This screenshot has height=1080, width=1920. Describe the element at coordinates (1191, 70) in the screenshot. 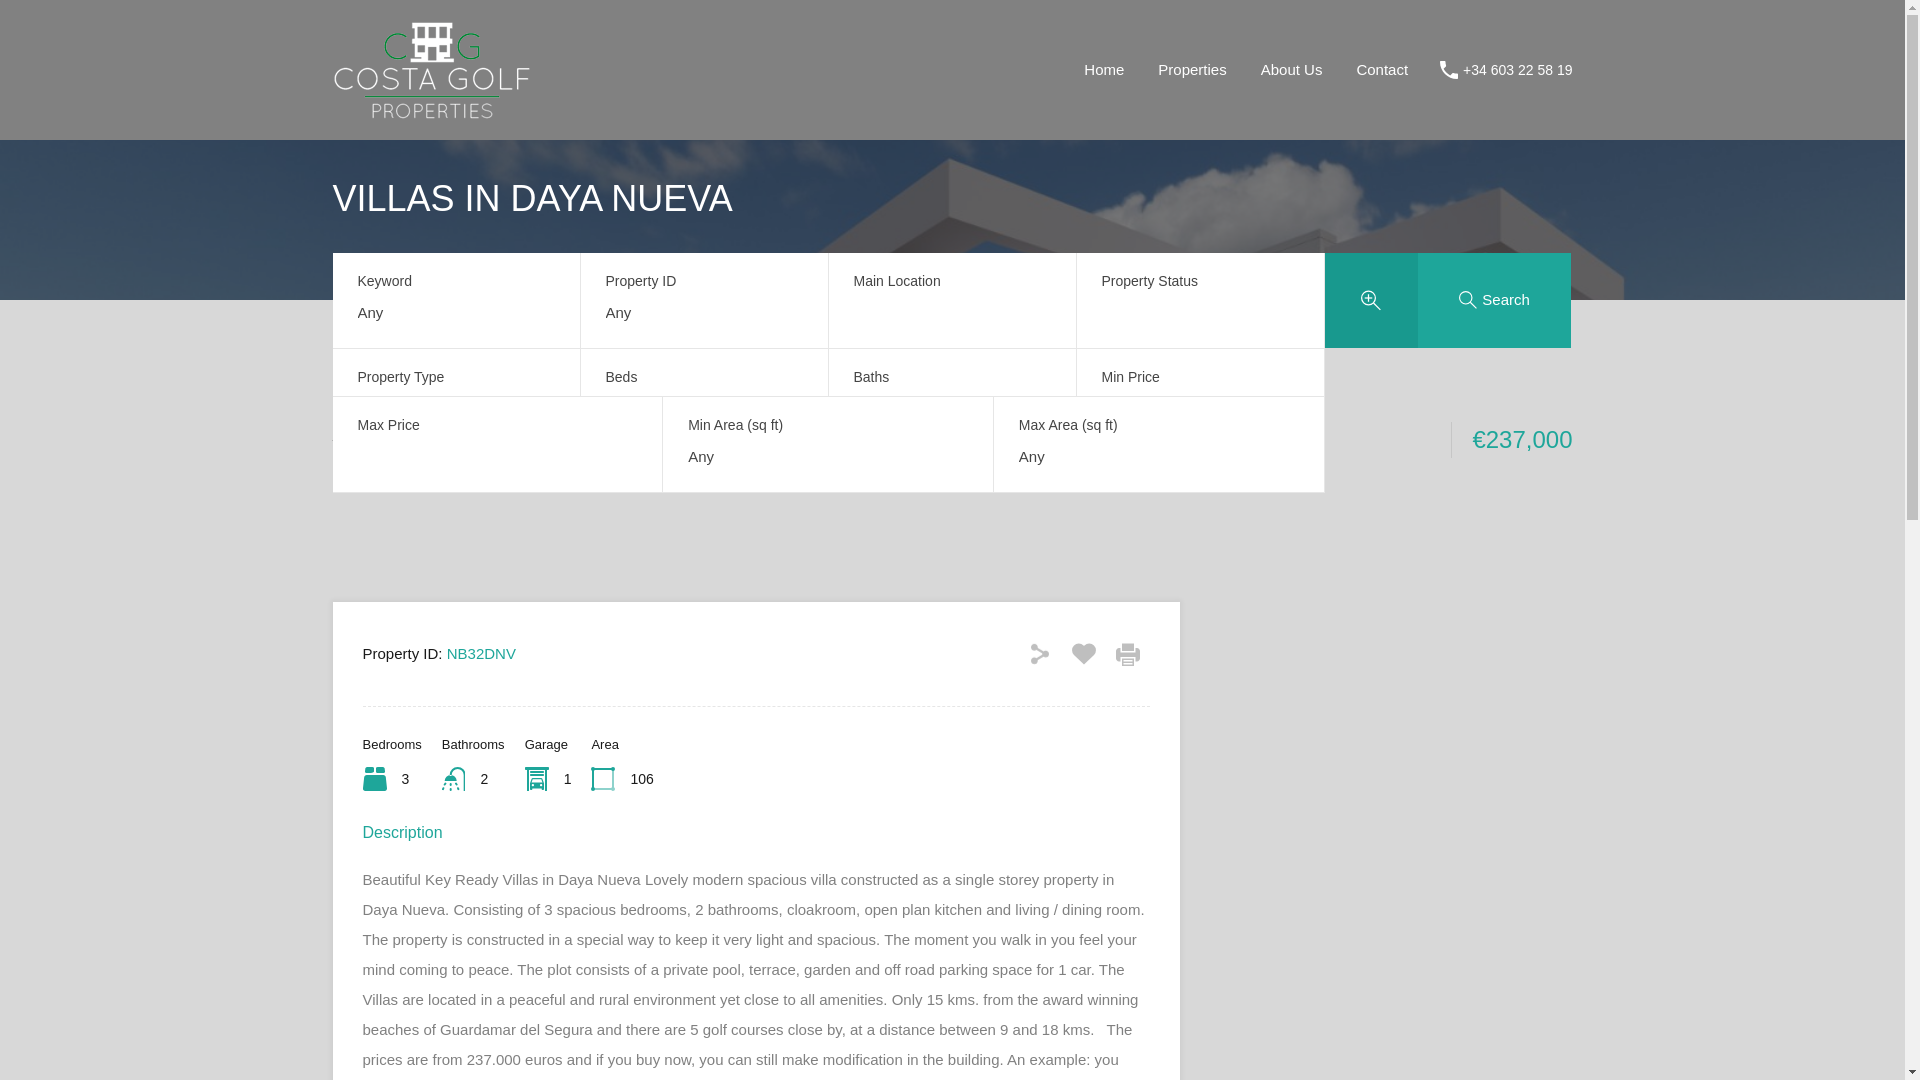

I see `Properties` at that location.